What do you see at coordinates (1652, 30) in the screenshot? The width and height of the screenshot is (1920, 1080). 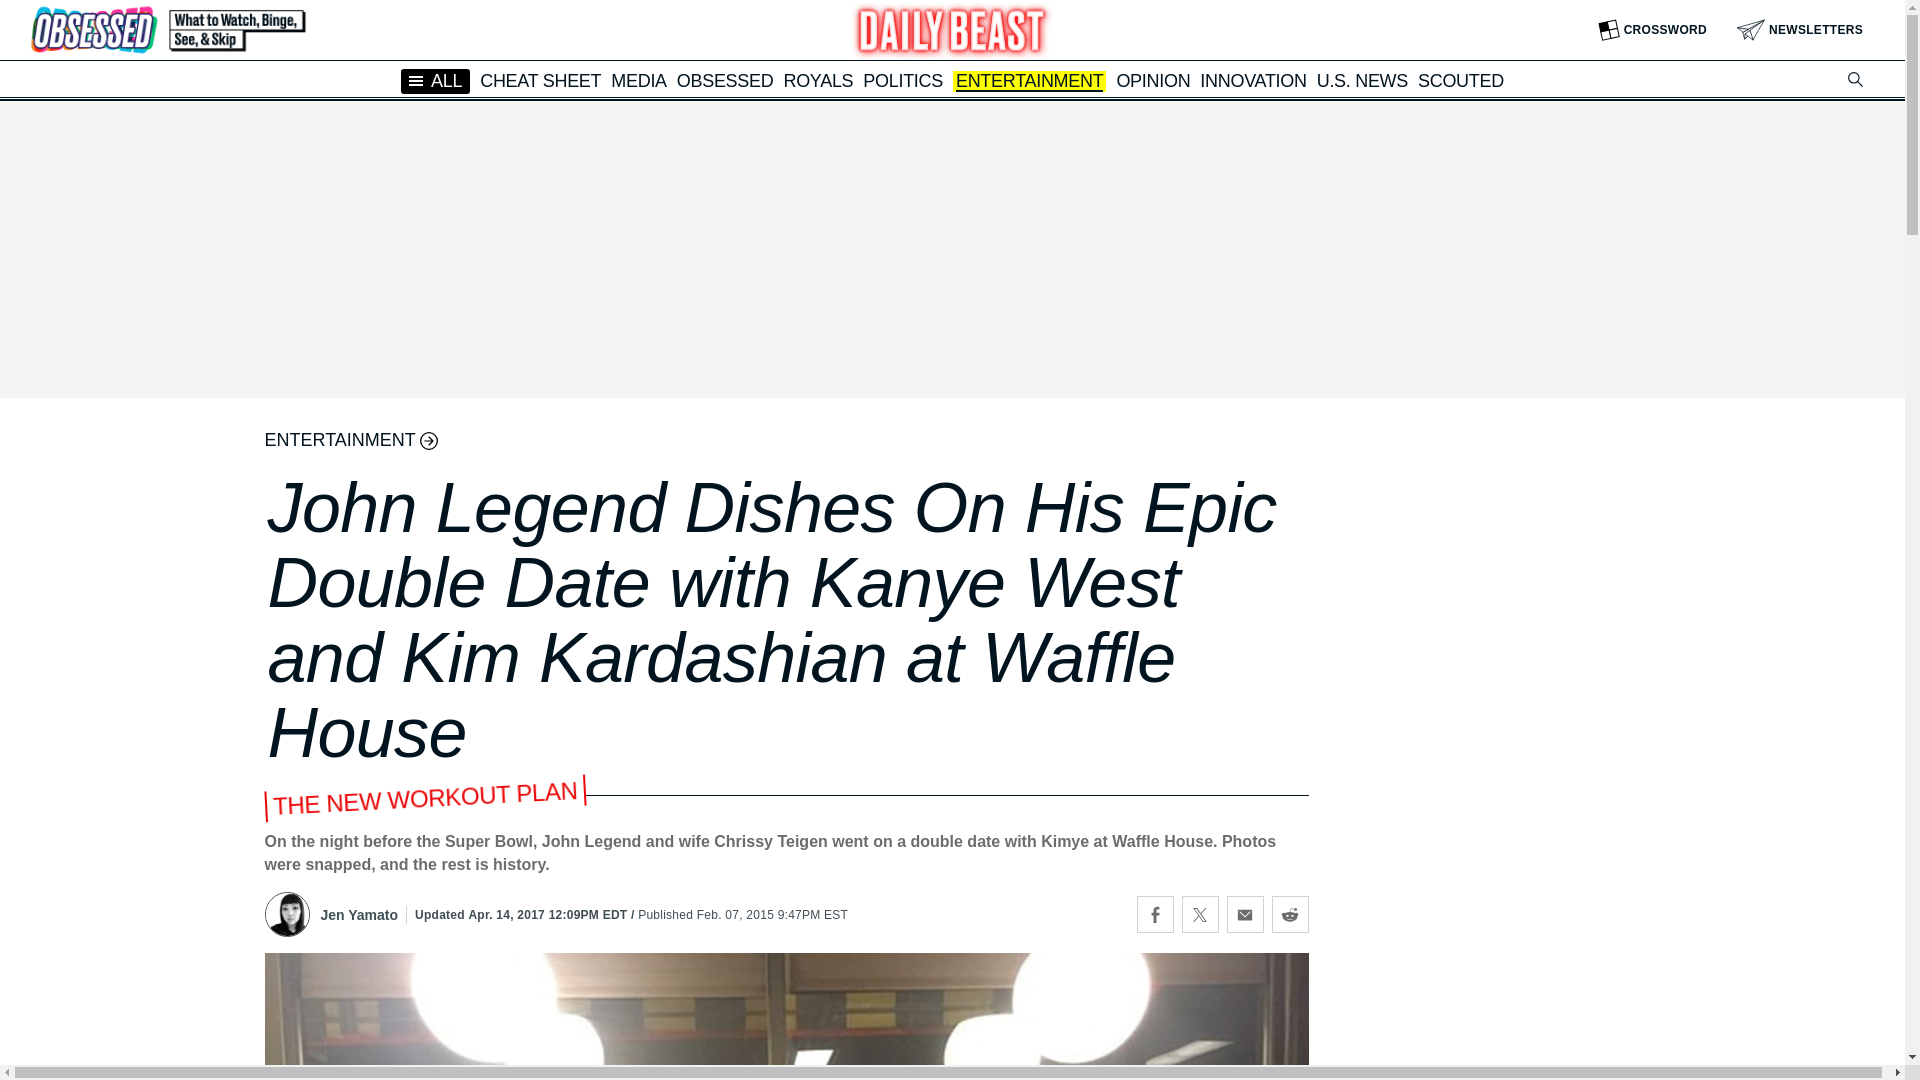 I see `CROSSWORD` at bounding box center [1652, 30].